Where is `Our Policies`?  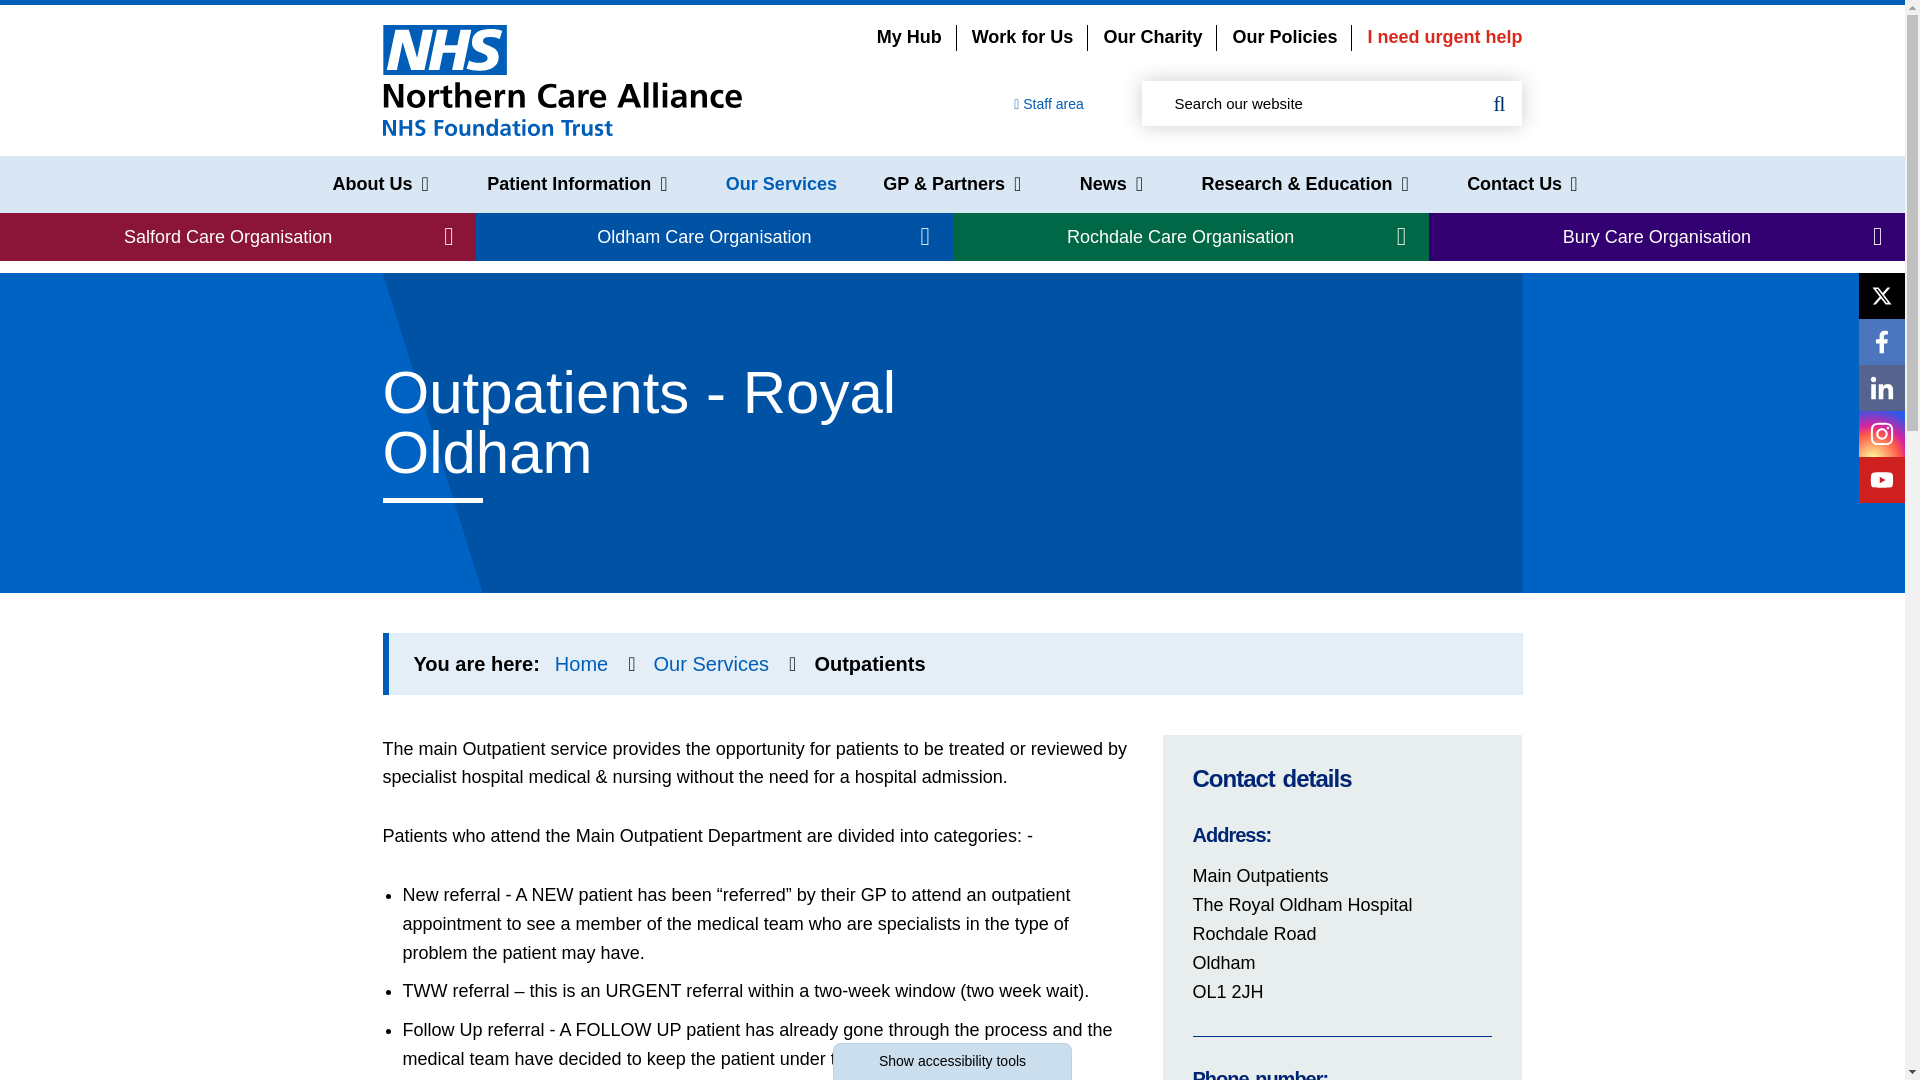
Our Policies is located at coordinates (1284, 37).